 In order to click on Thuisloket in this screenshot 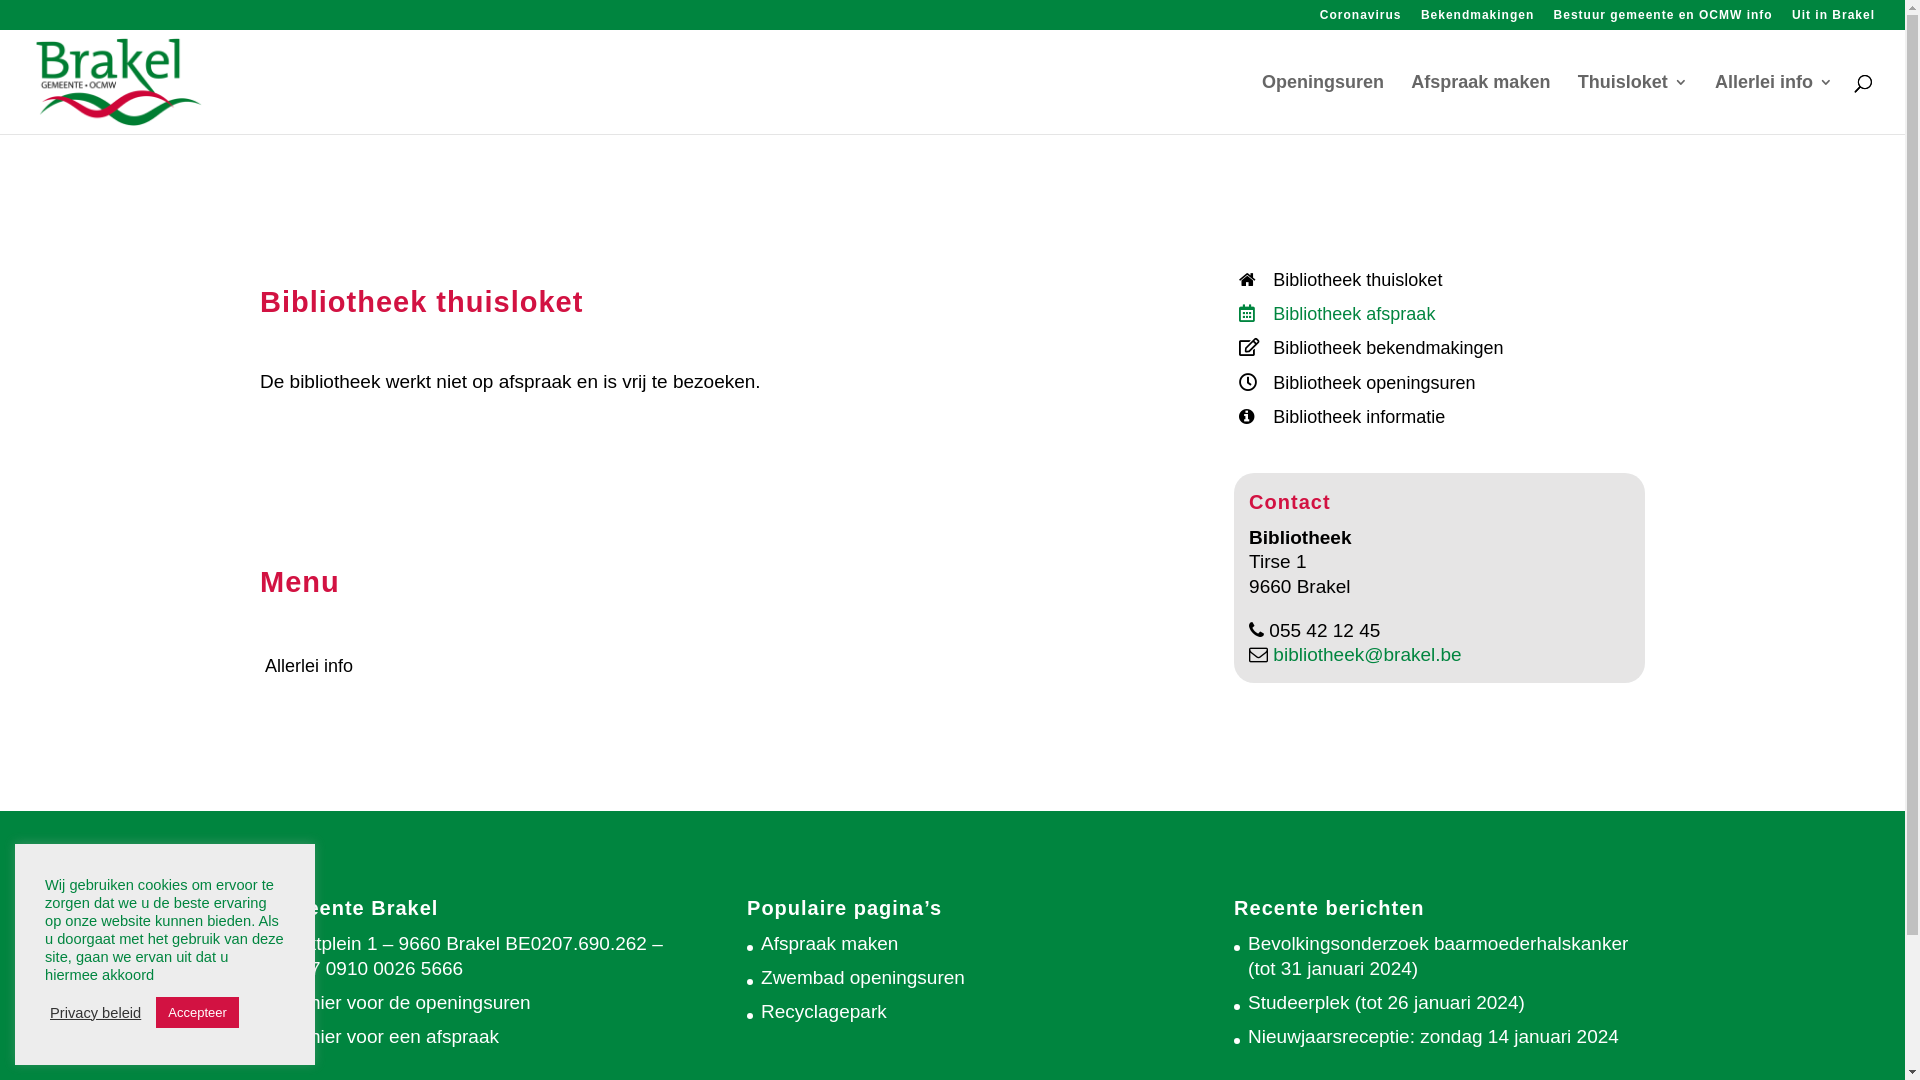, I will do `click(1633, 104)`.